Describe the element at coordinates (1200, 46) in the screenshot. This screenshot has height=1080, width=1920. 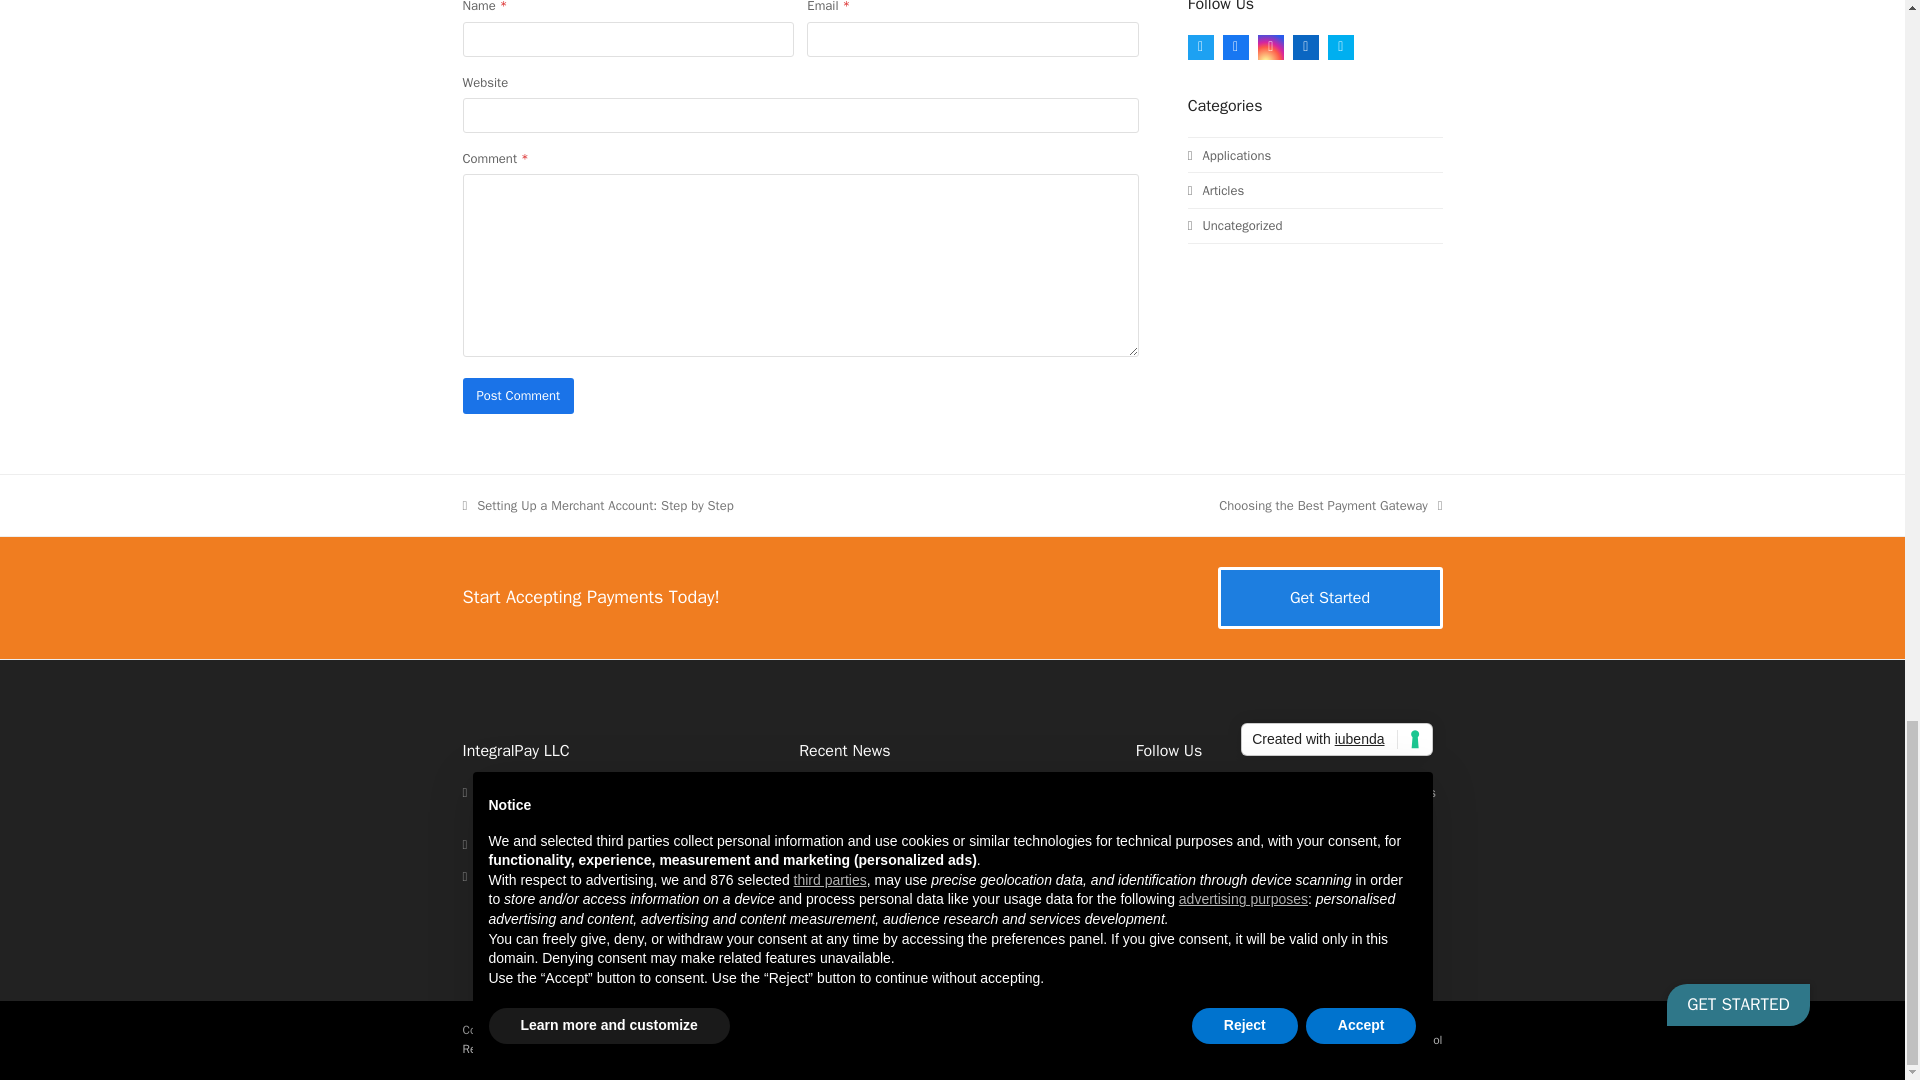
I see `Twitter` at that location.